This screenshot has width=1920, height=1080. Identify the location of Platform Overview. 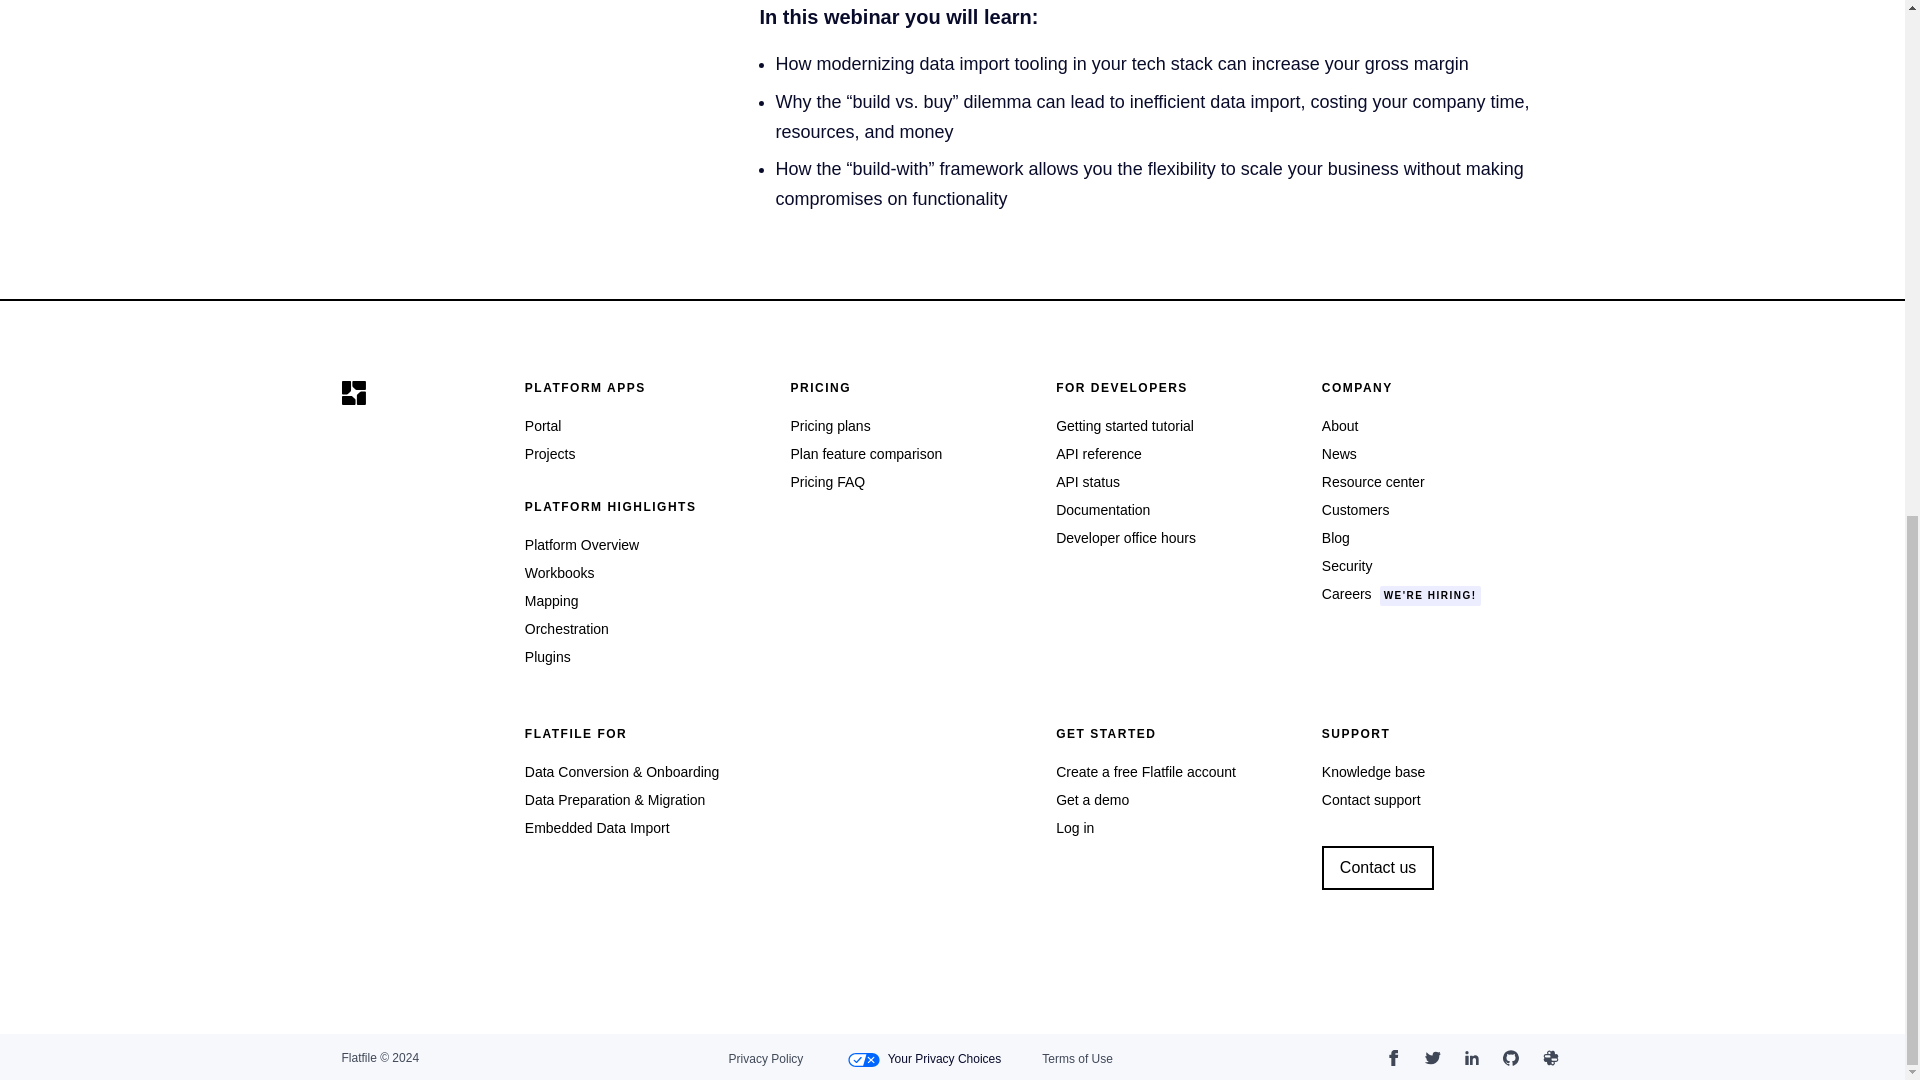
(582, 544).